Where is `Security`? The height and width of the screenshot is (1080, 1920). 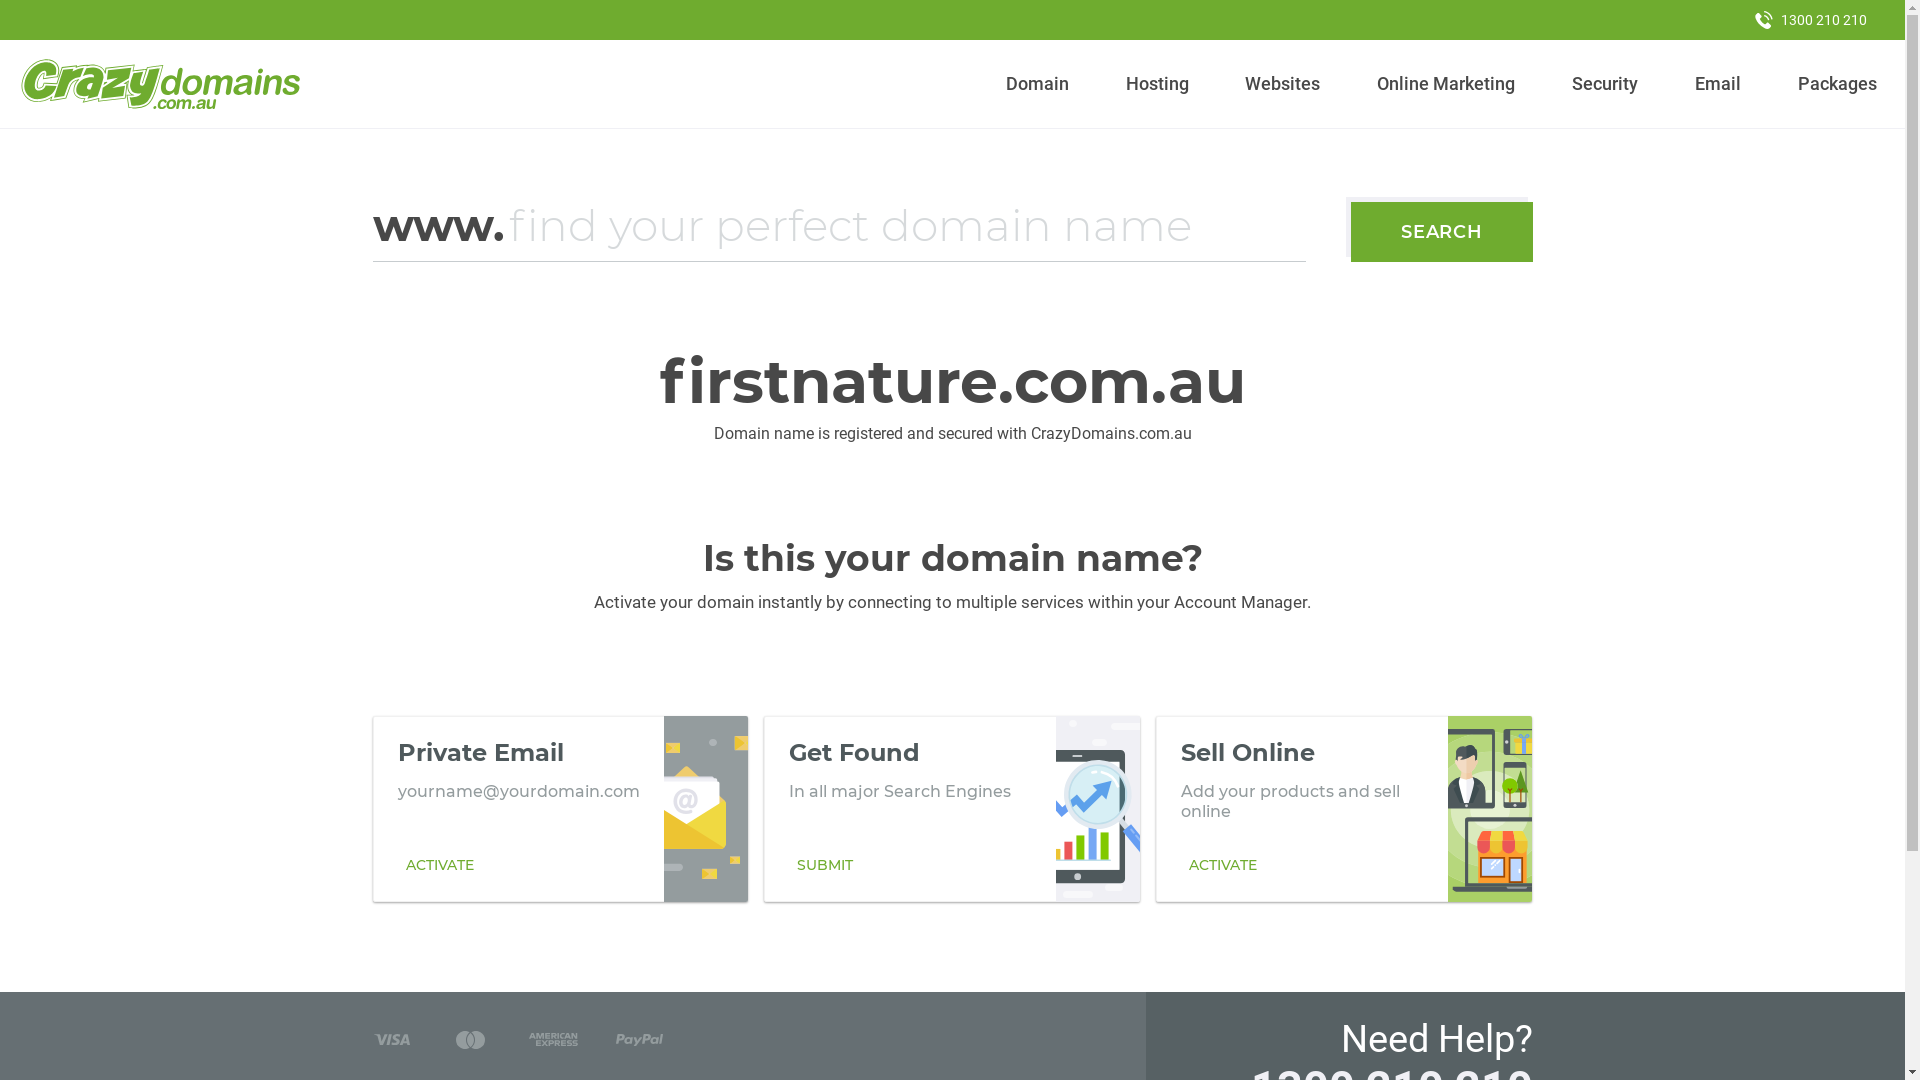 Security is located at coordinates (1606, 84).